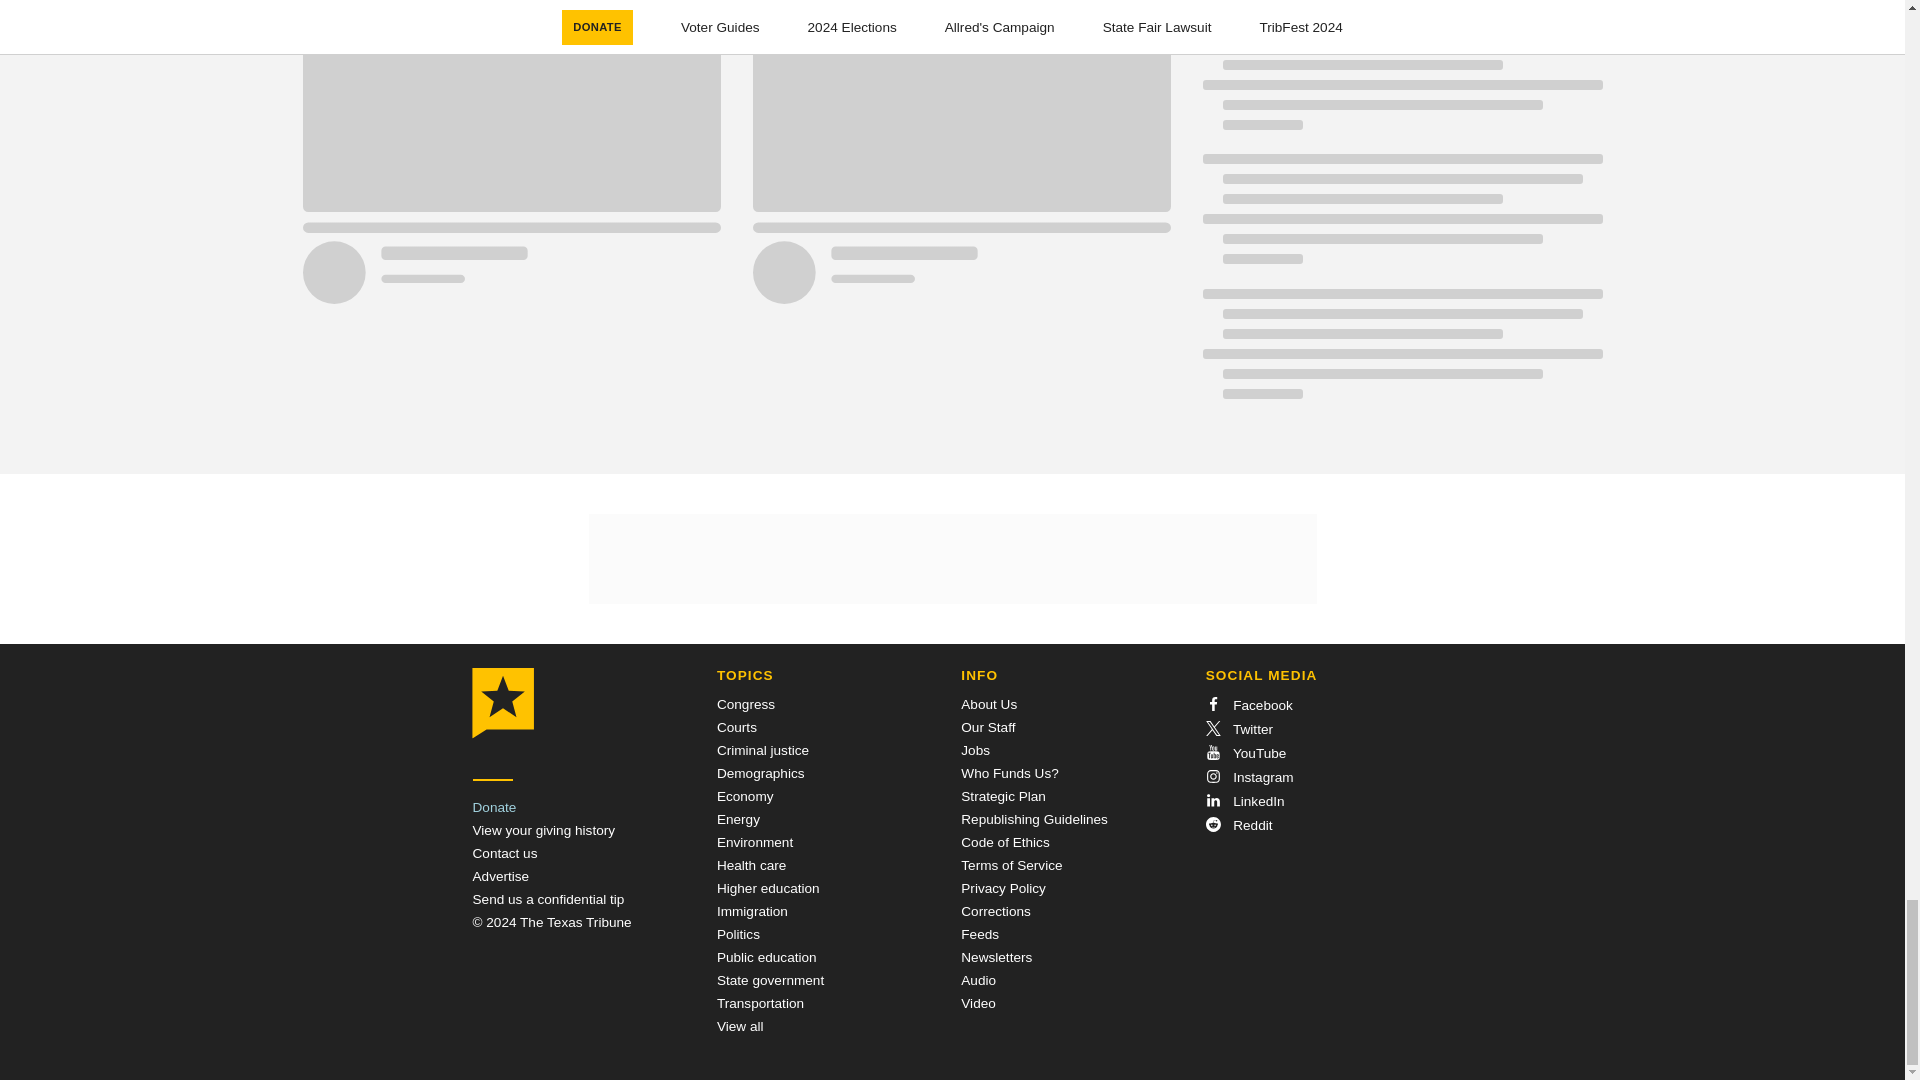 The image size is (1920, 1080). What do you see at coordinates (548, 900) in the screenshot?
I see `Send a Tip` at bounding box center [548, 900].